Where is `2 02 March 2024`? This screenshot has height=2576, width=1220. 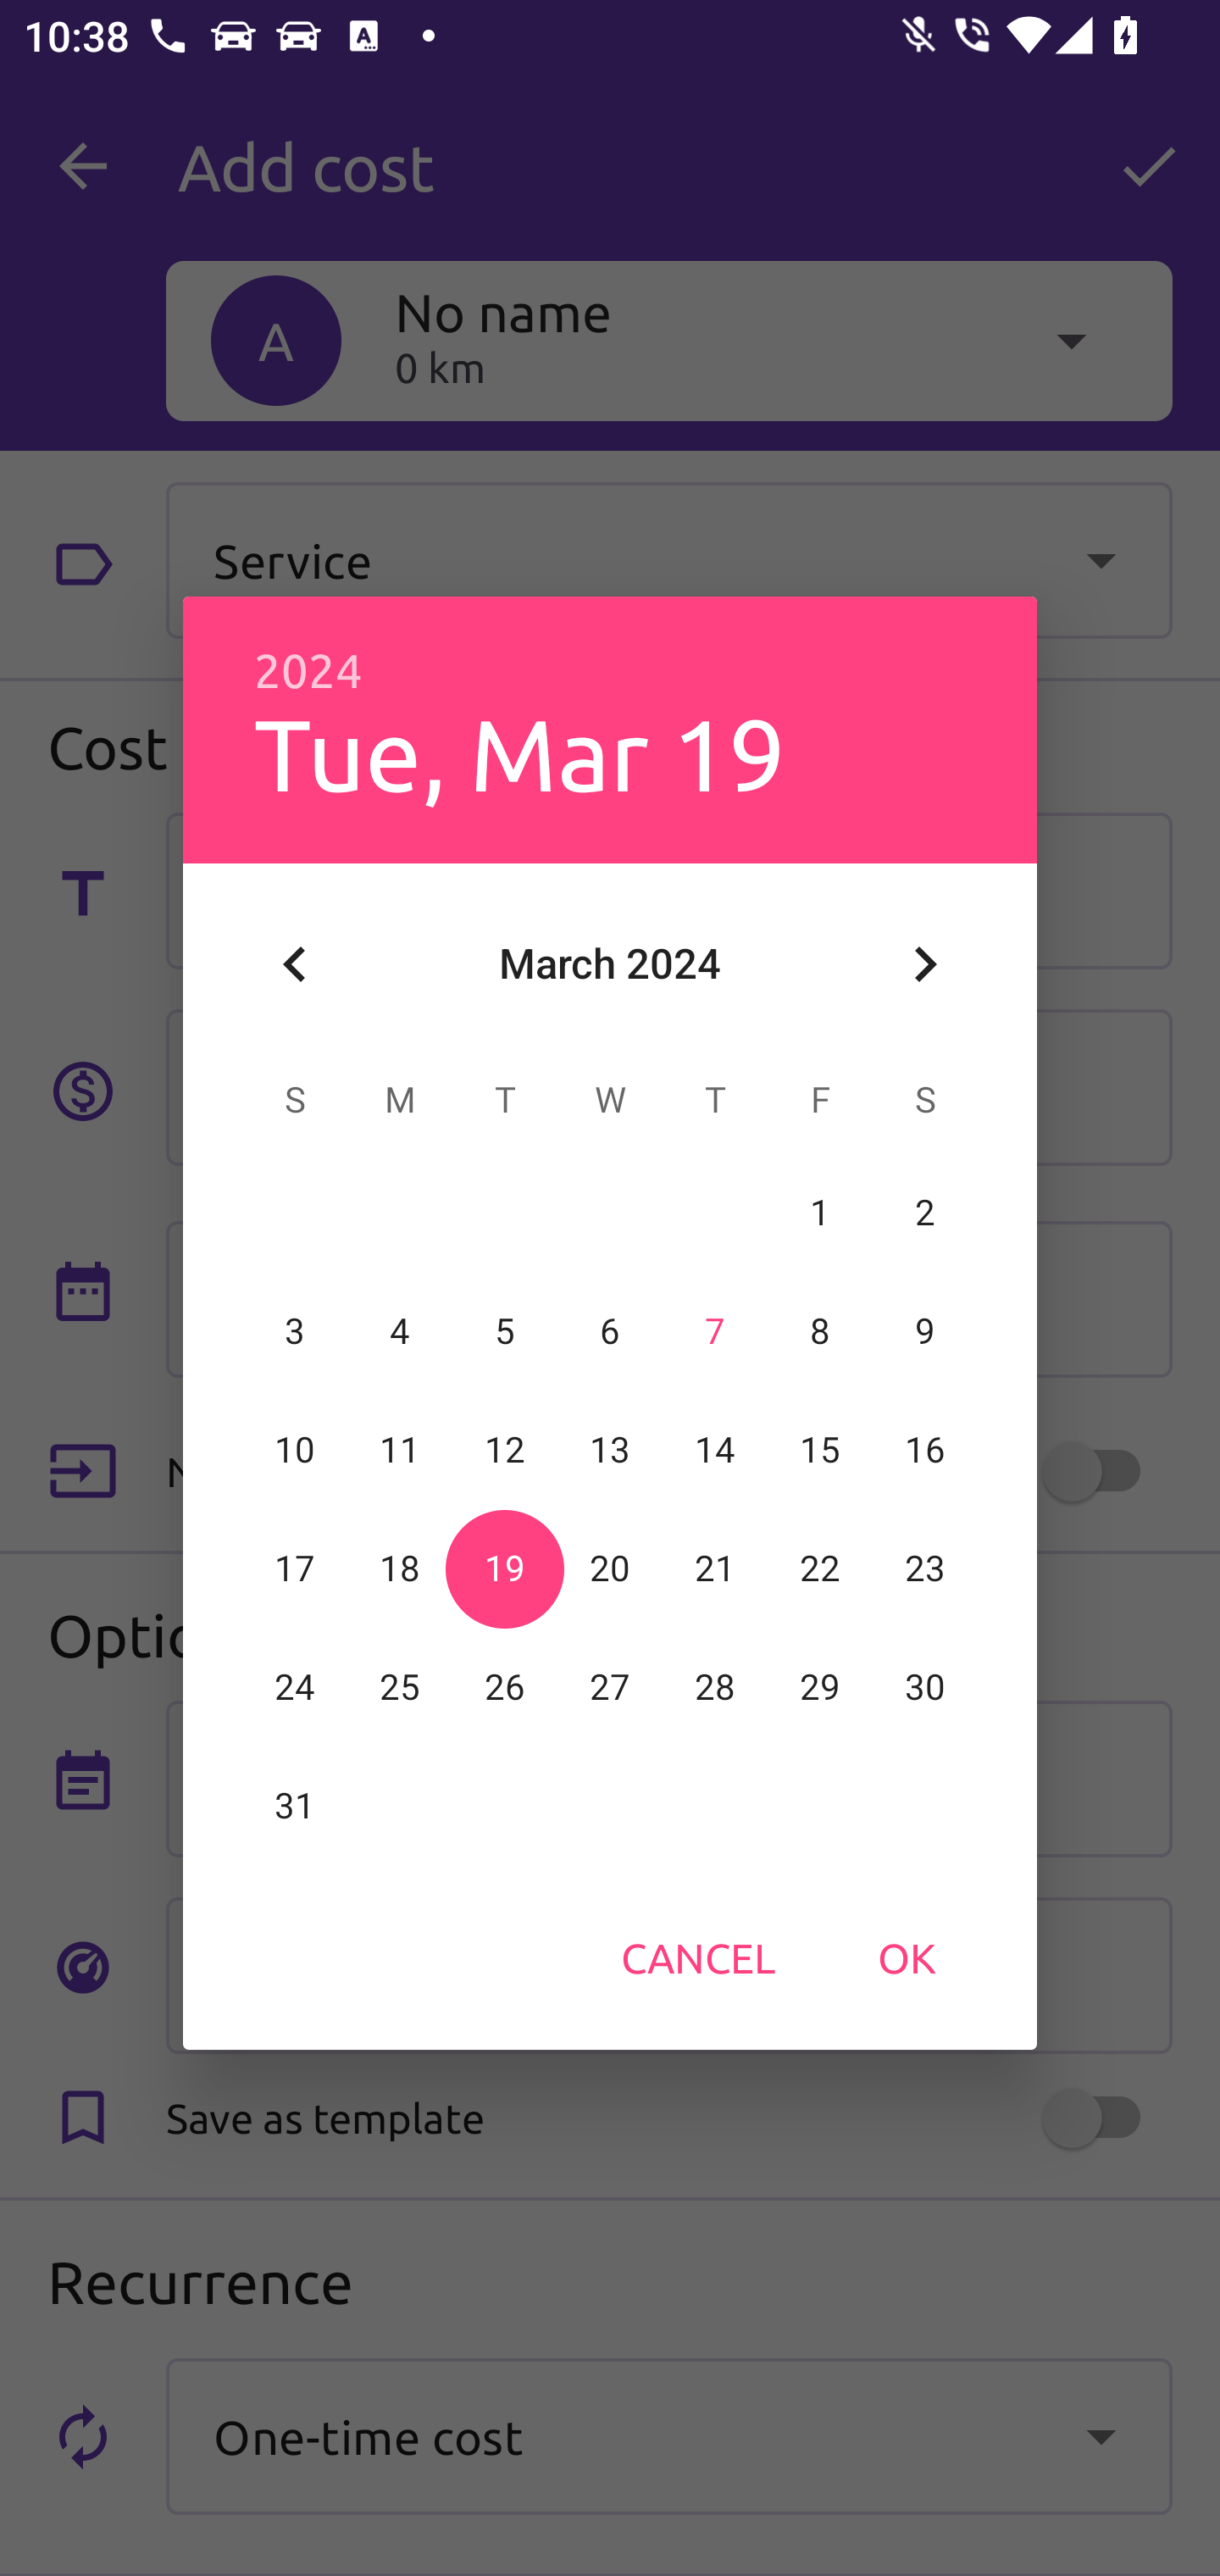
2 02 March 2024 is located at coordinates (924, 1213).